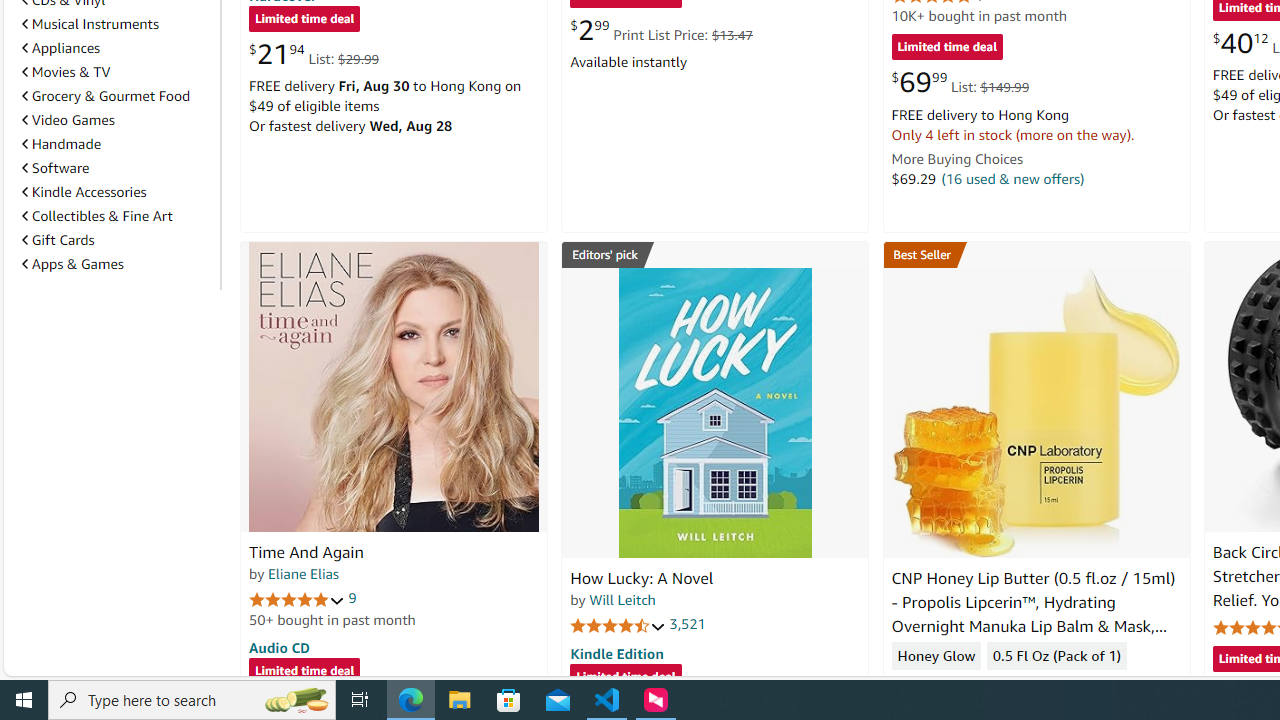  What do you see at coordinates (1036, 254) in the screenshot?
I see `Best Seller in Lip Butters` at bounding box center [1036, 254].